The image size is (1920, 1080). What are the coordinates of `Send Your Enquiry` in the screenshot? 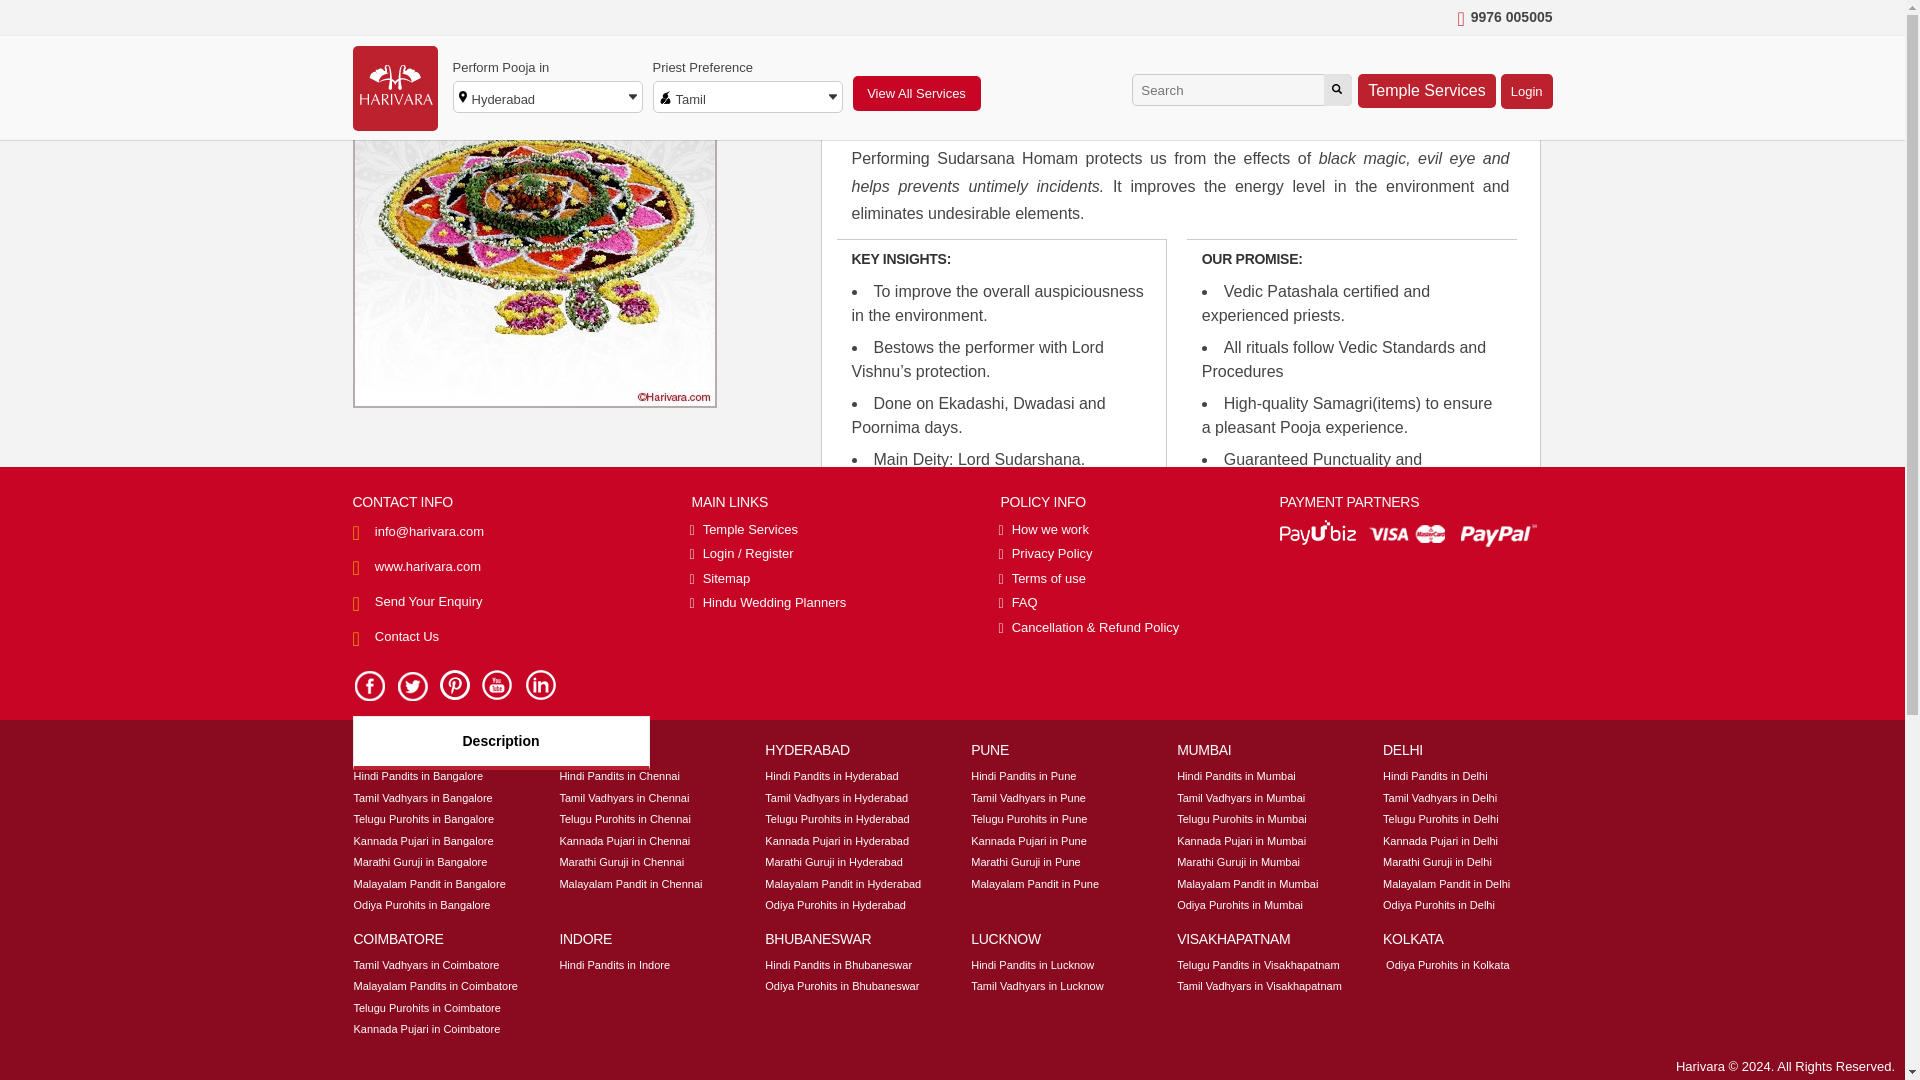 It's located at (428, 602).